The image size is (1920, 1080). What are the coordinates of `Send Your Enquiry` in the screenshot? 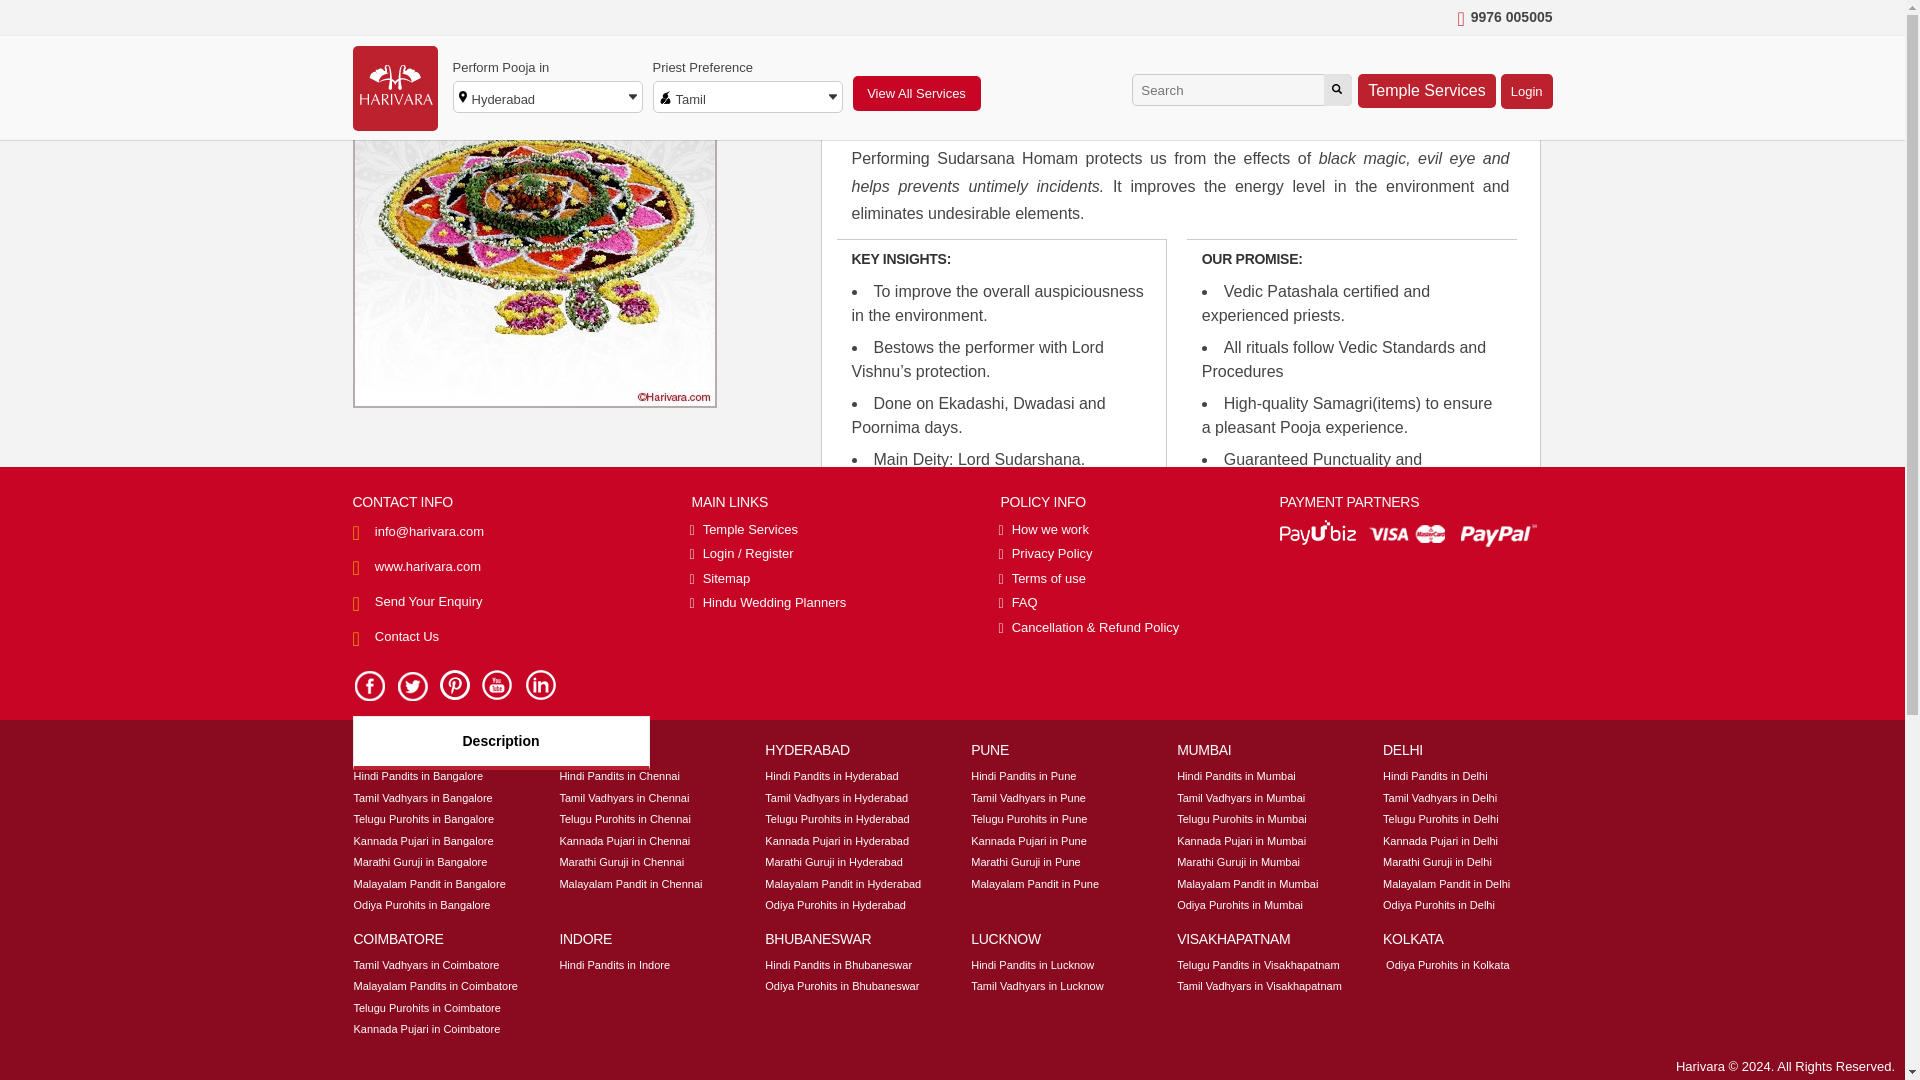 It's located at (428, 602).